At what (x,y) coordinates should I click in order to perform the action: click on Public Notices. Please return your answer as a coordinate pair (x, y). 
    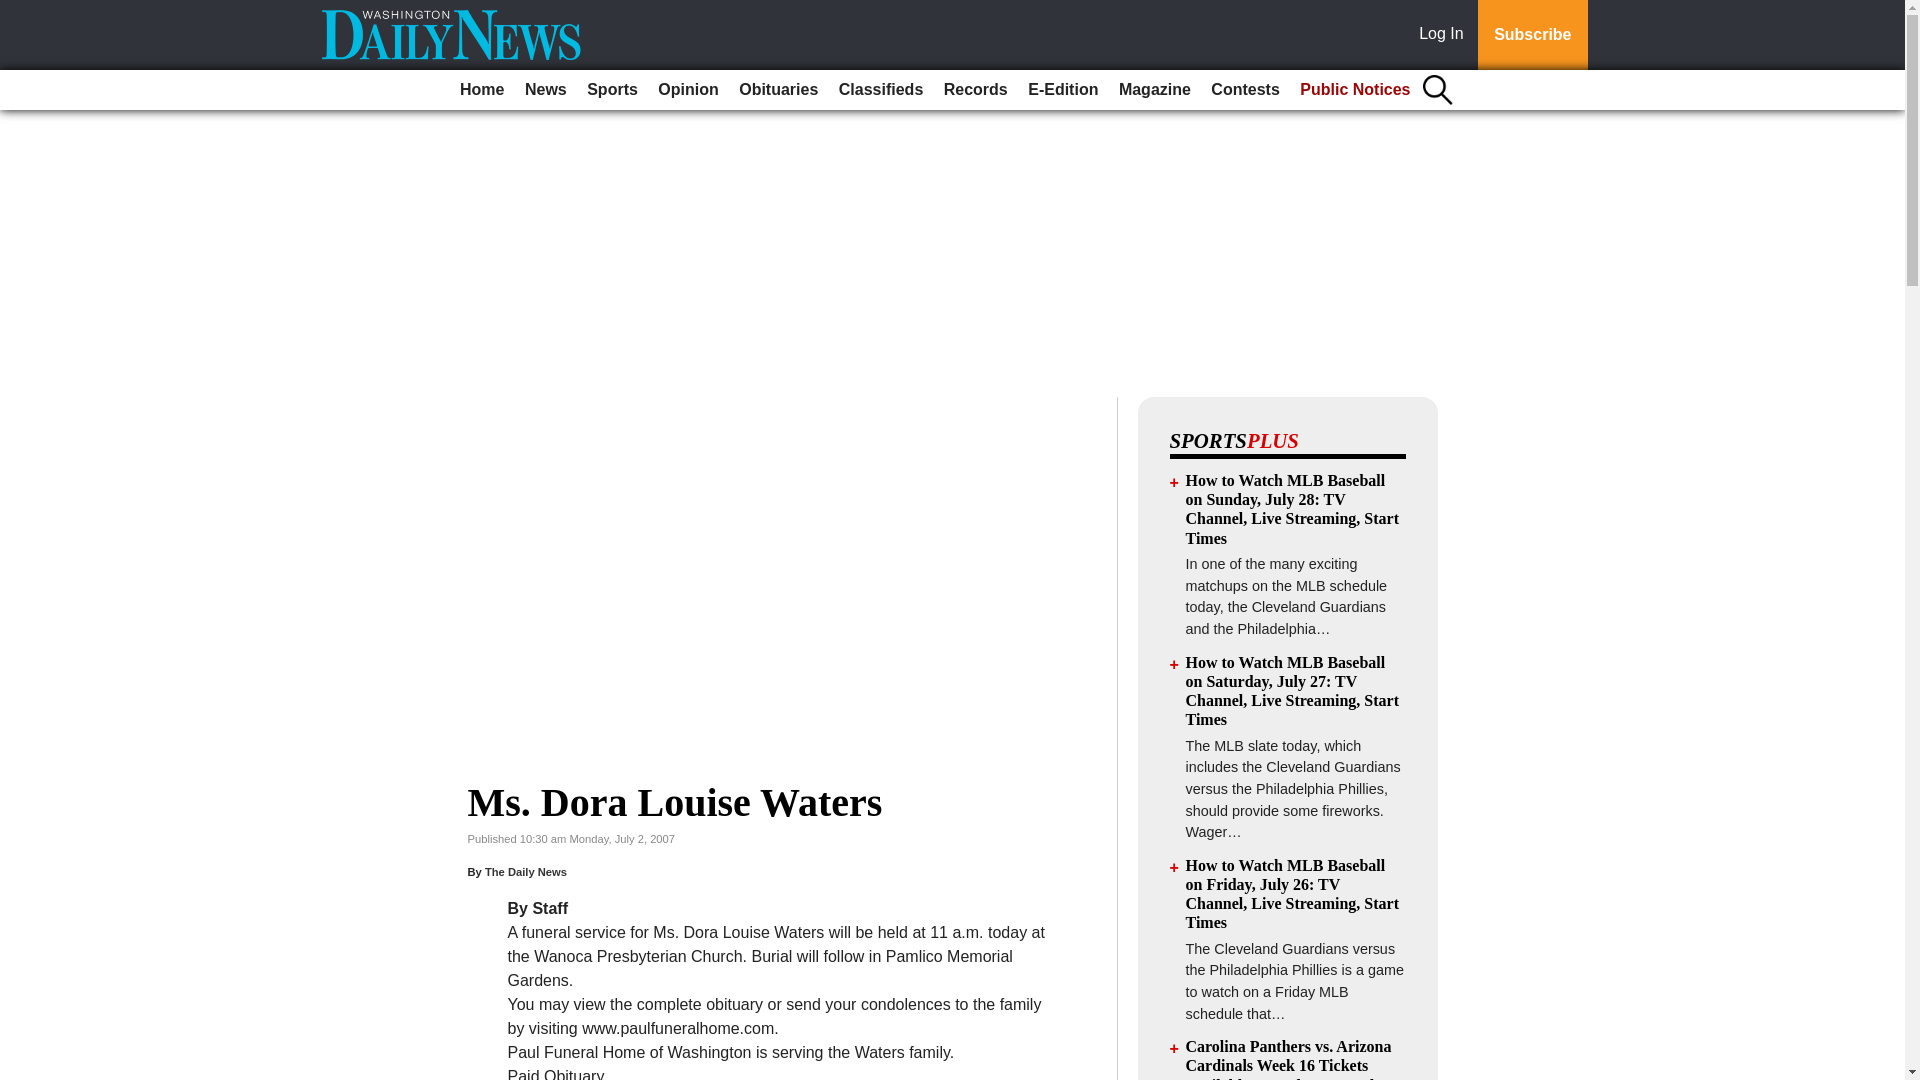
    Looking at the image, I should click on (1355, 90).